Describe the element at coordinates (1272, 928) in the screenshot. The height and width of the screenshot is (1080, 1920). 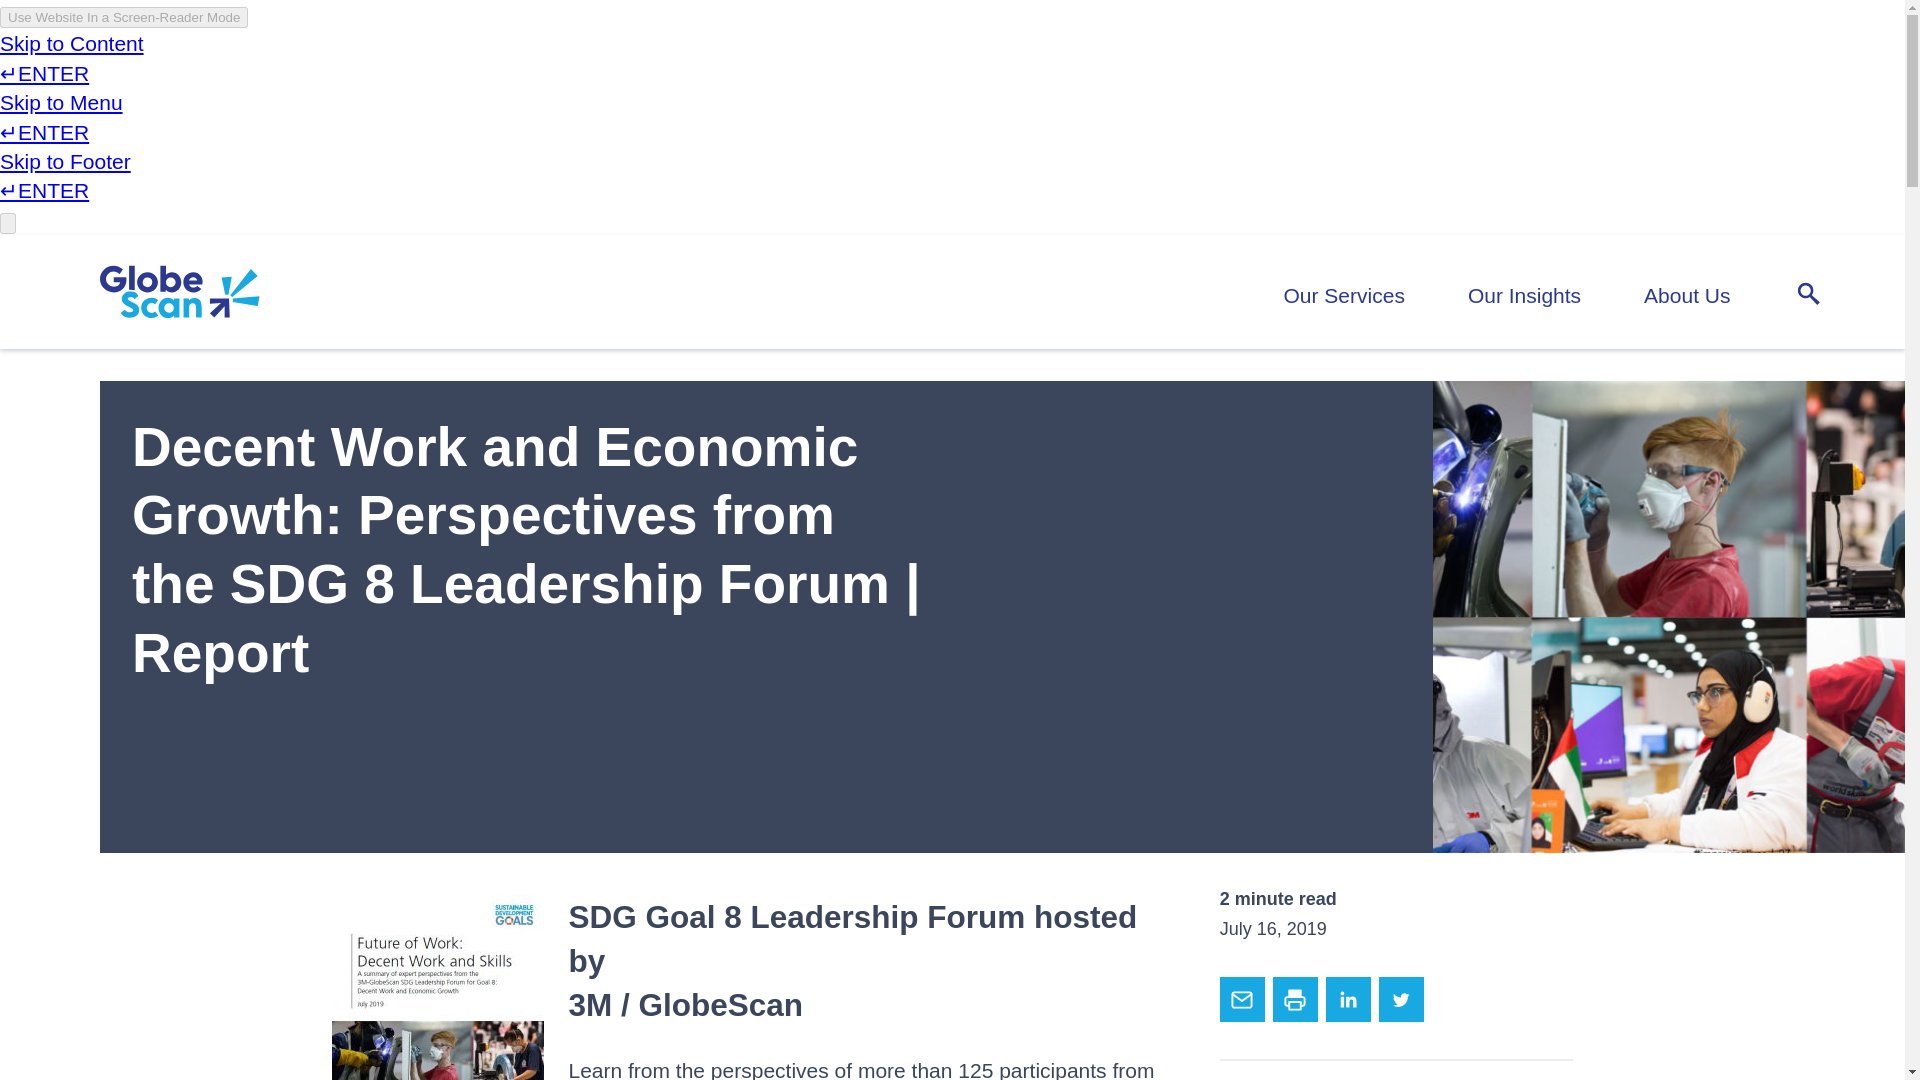
I see `July 16, 2019` at that location.